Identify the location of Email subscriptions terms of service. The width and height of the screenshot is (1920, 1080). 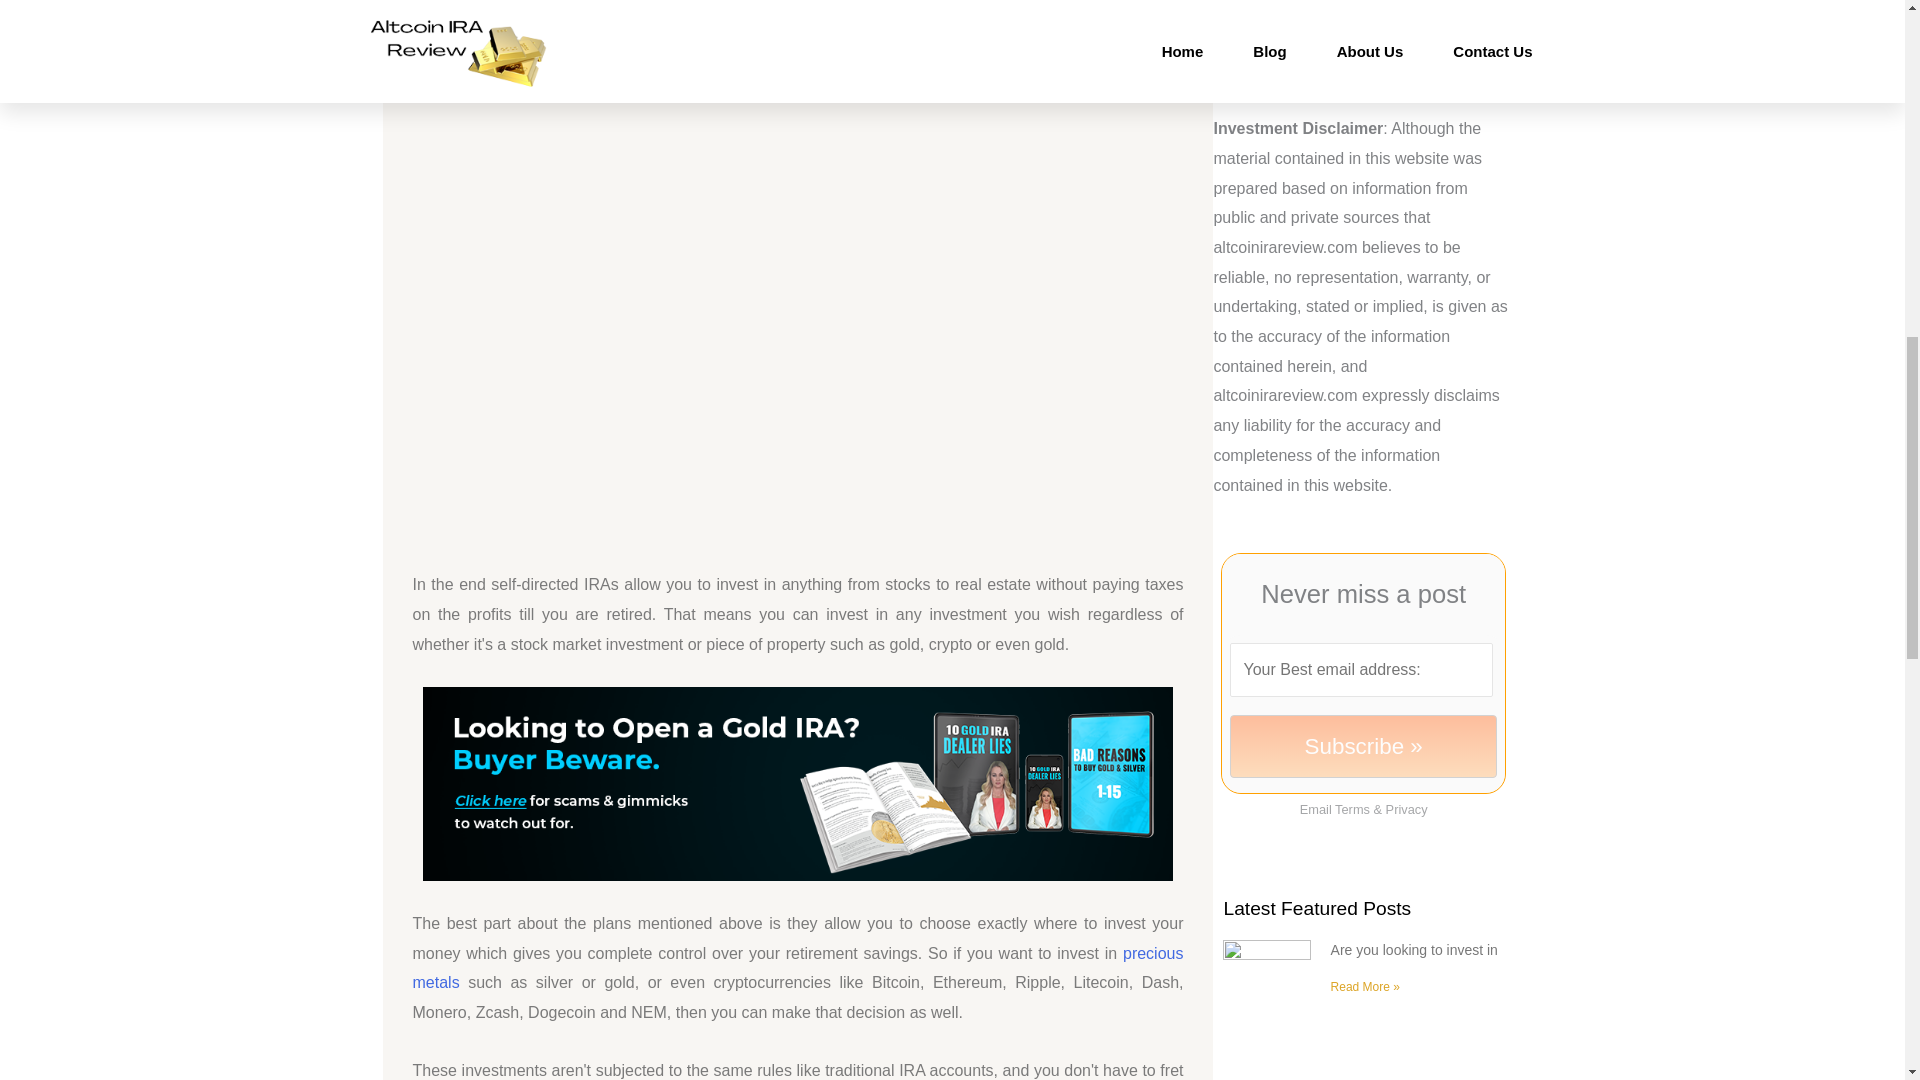
(1352, 809).